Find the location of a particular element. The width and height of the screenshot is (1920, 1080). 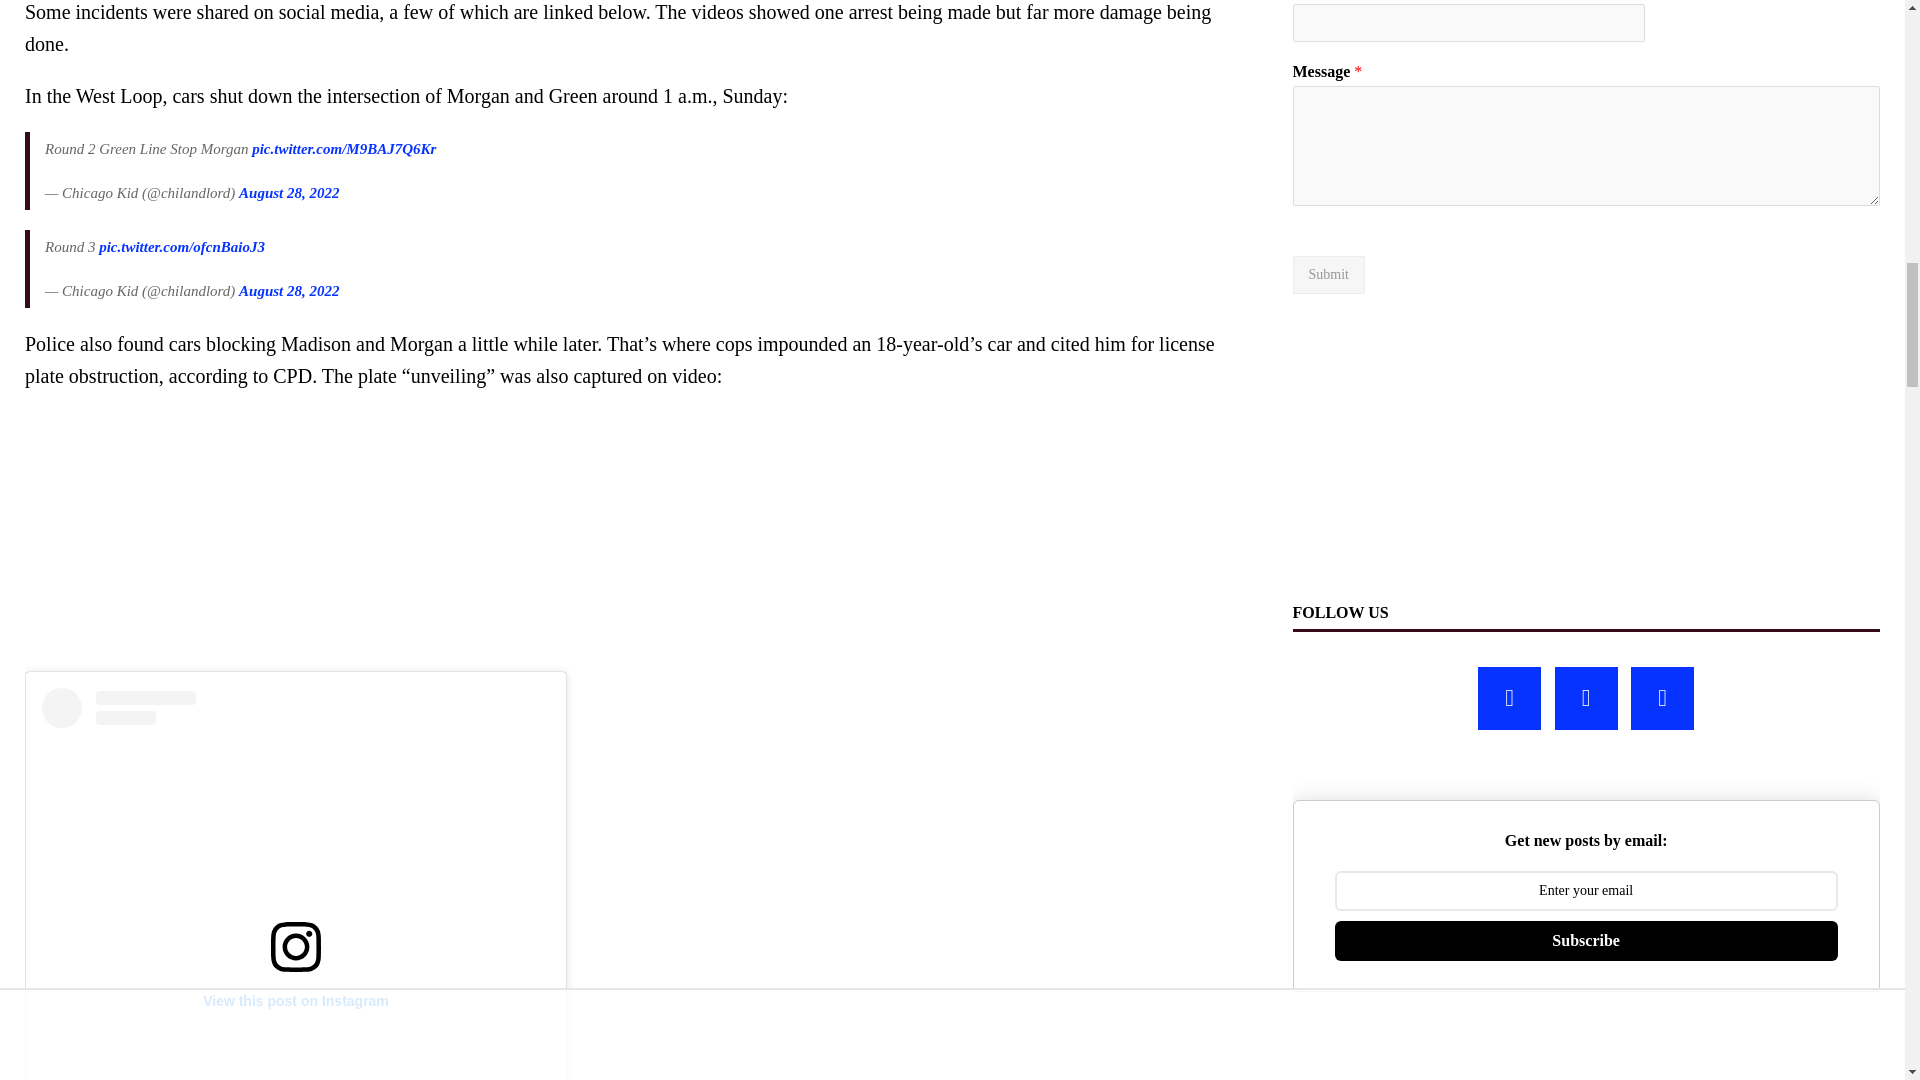

August 28, 2022 is located at coordinates (288, 192).